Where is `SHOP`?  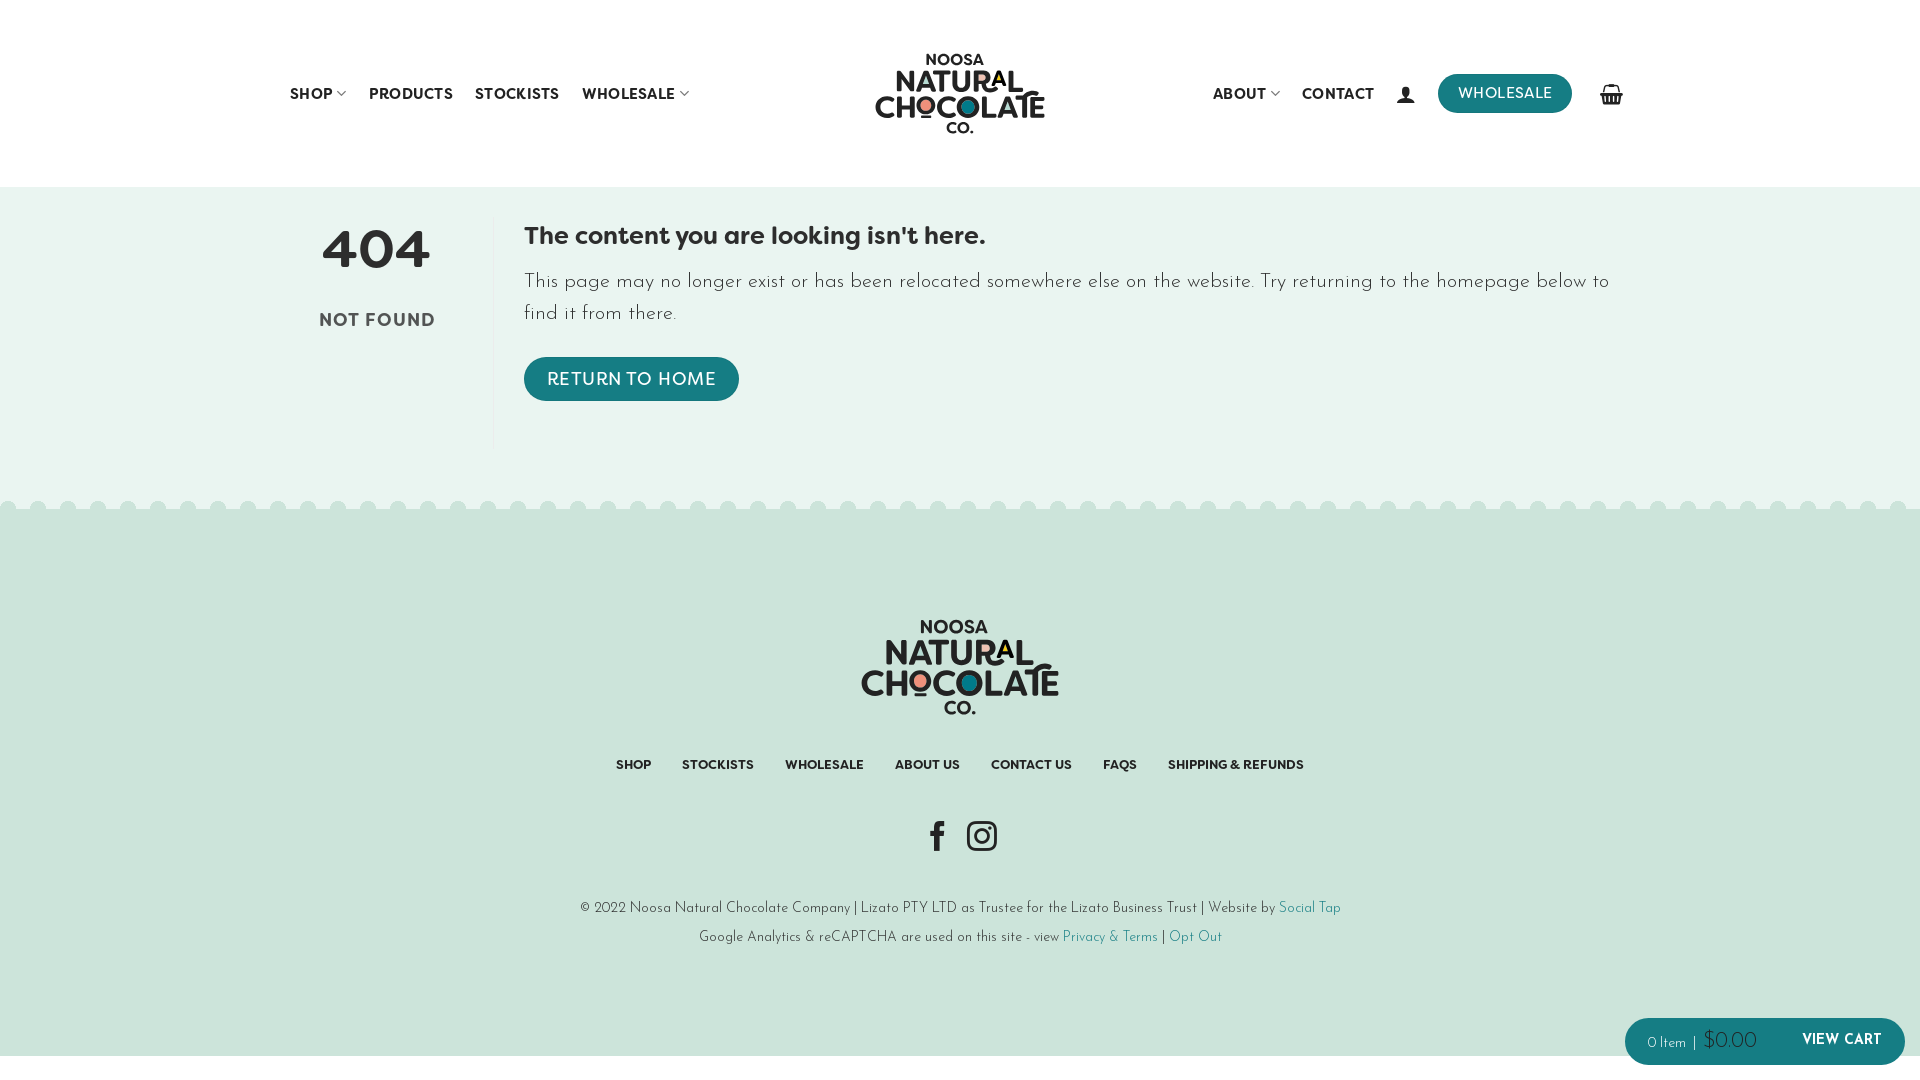 SHOP is located at coordinates (318, 94).